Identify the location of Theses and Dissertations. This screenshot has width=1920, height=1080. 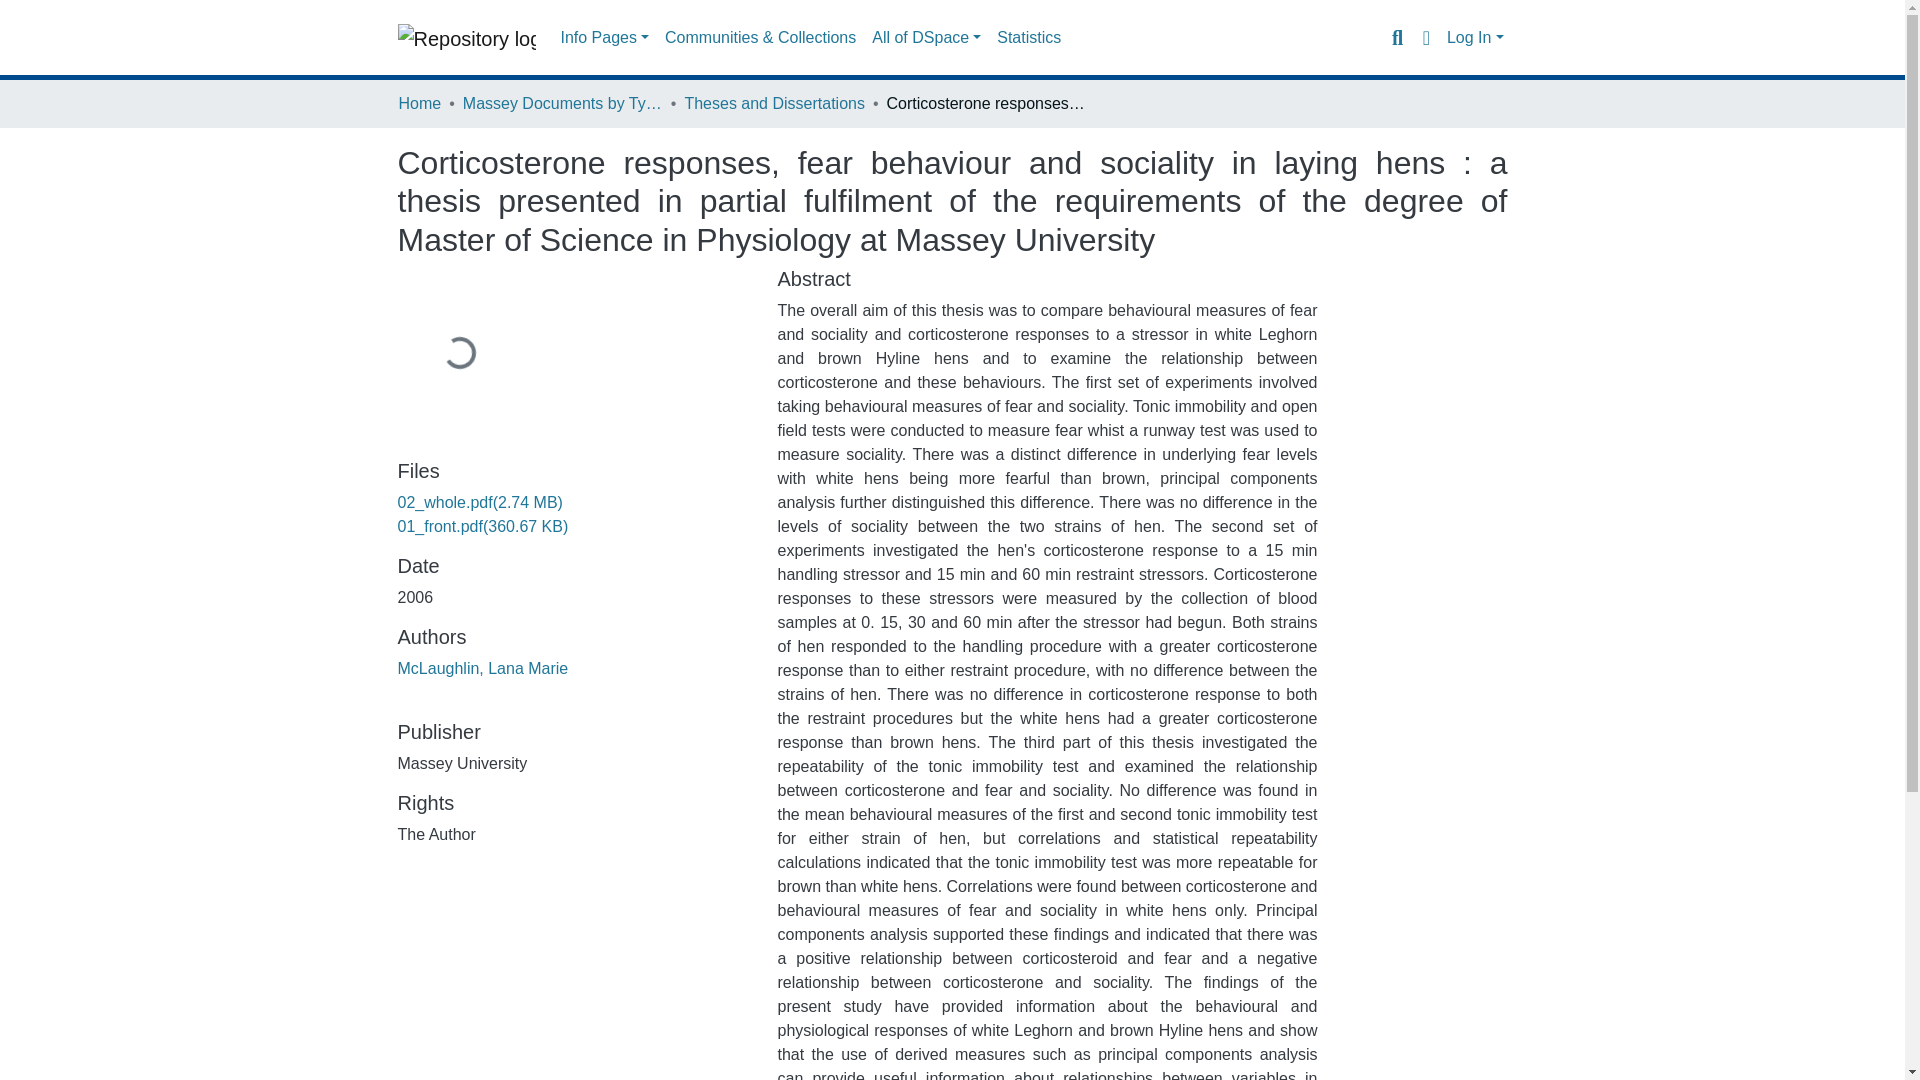
(774, 103).